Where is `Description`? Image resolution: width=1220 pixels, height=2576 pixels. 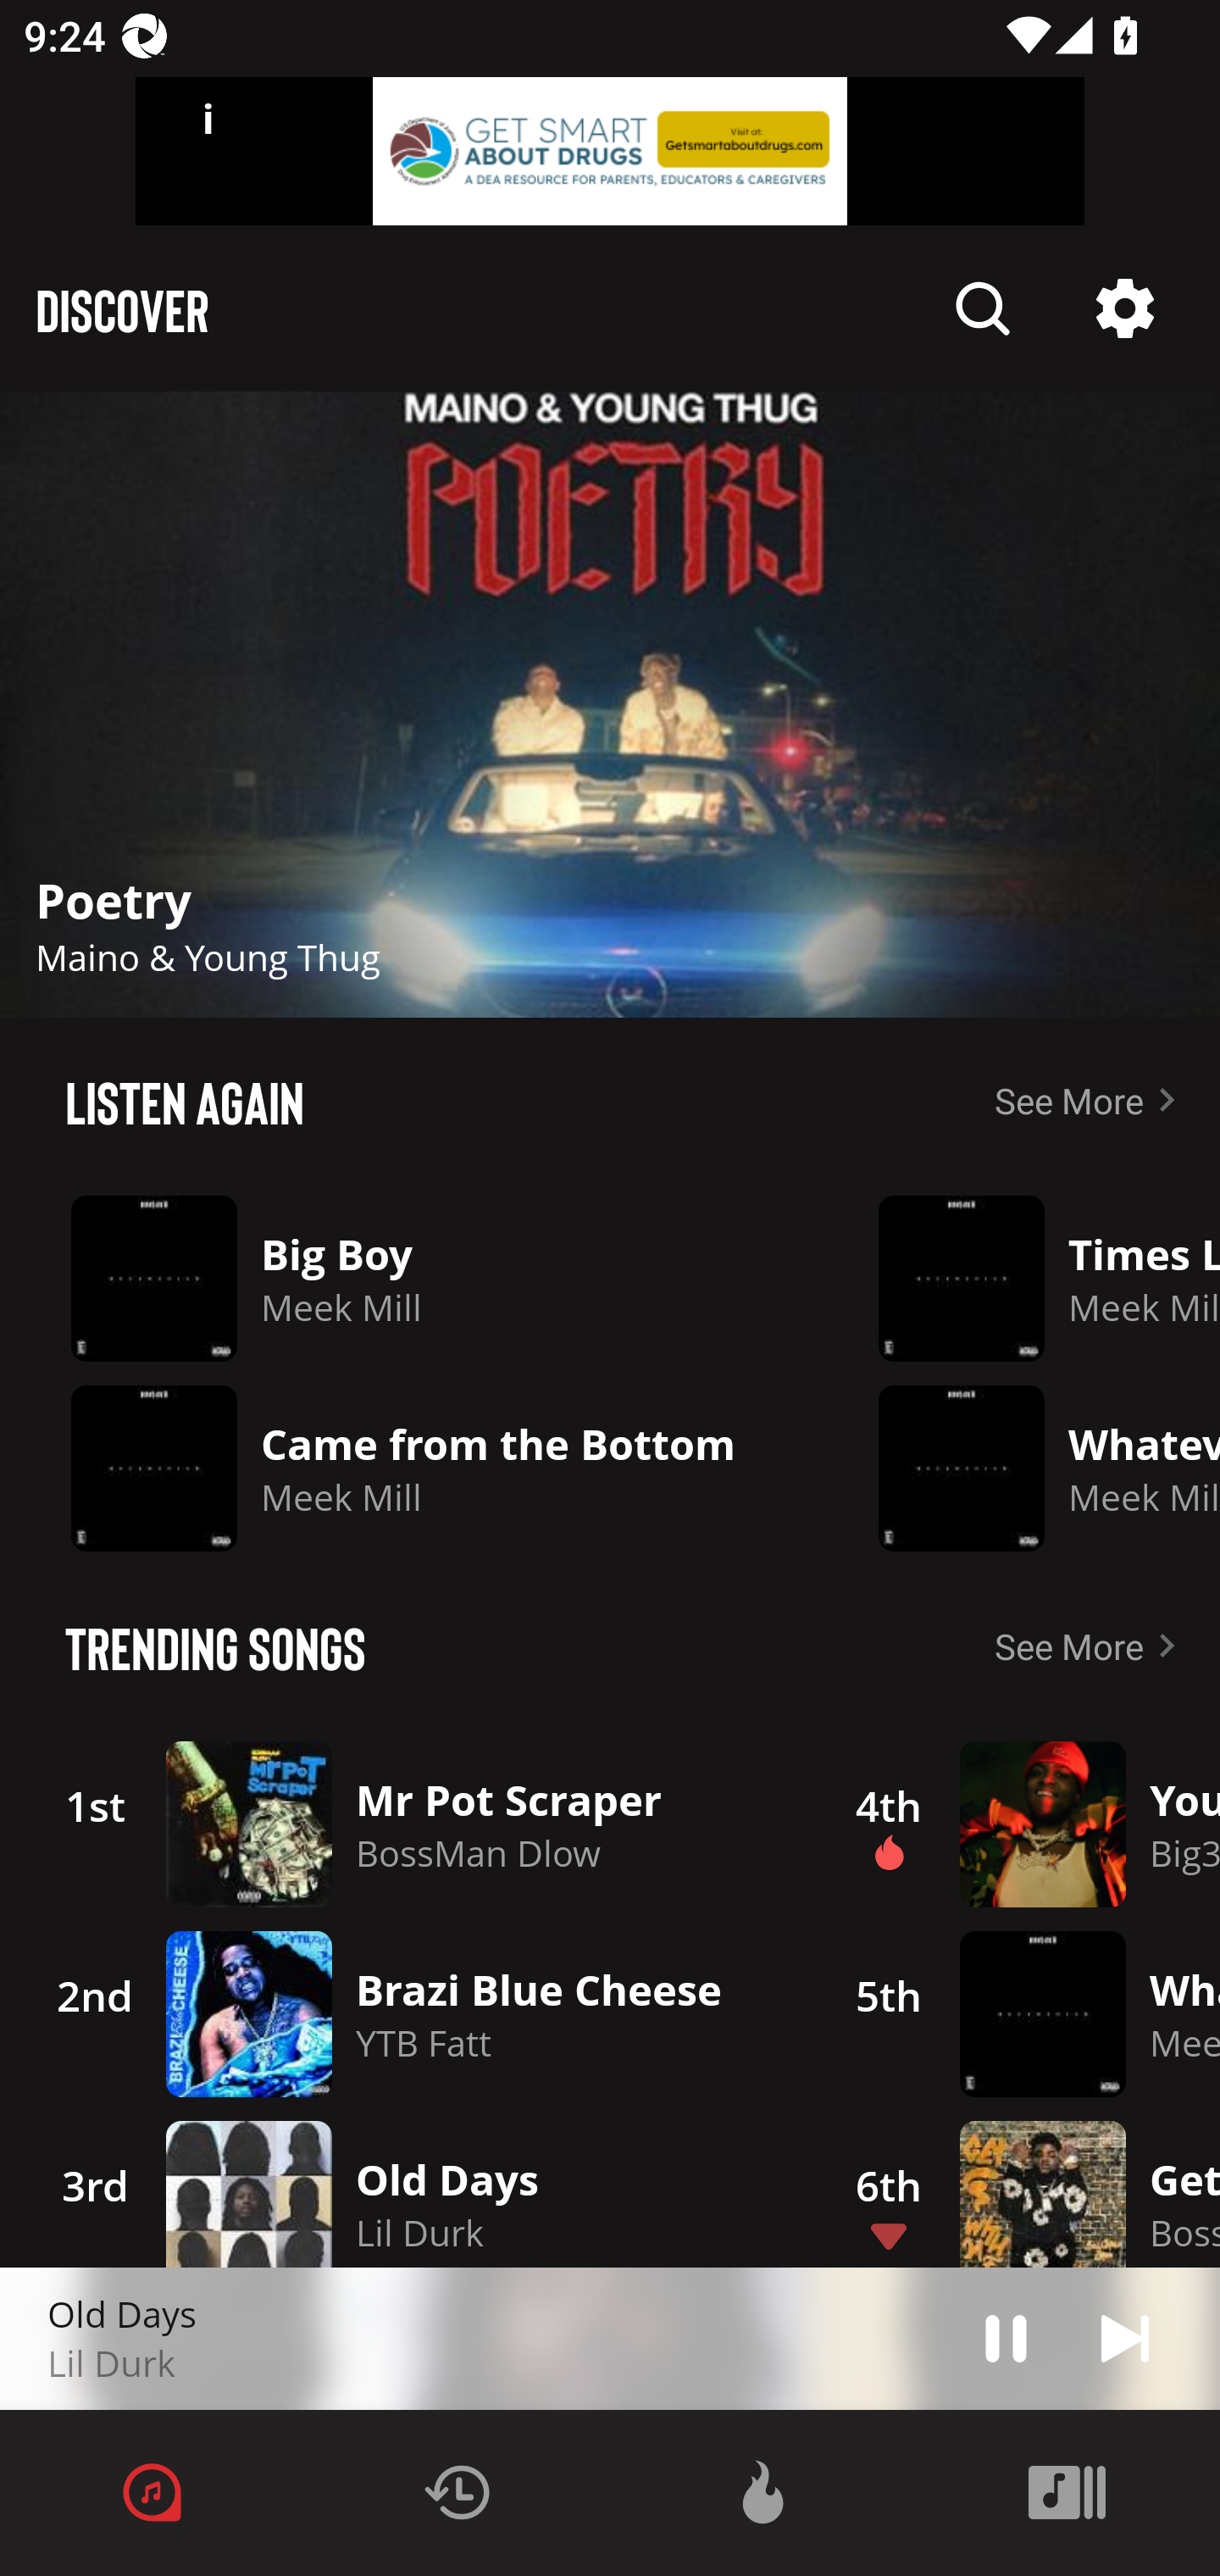 Description is located at coordinates (1125, 308).